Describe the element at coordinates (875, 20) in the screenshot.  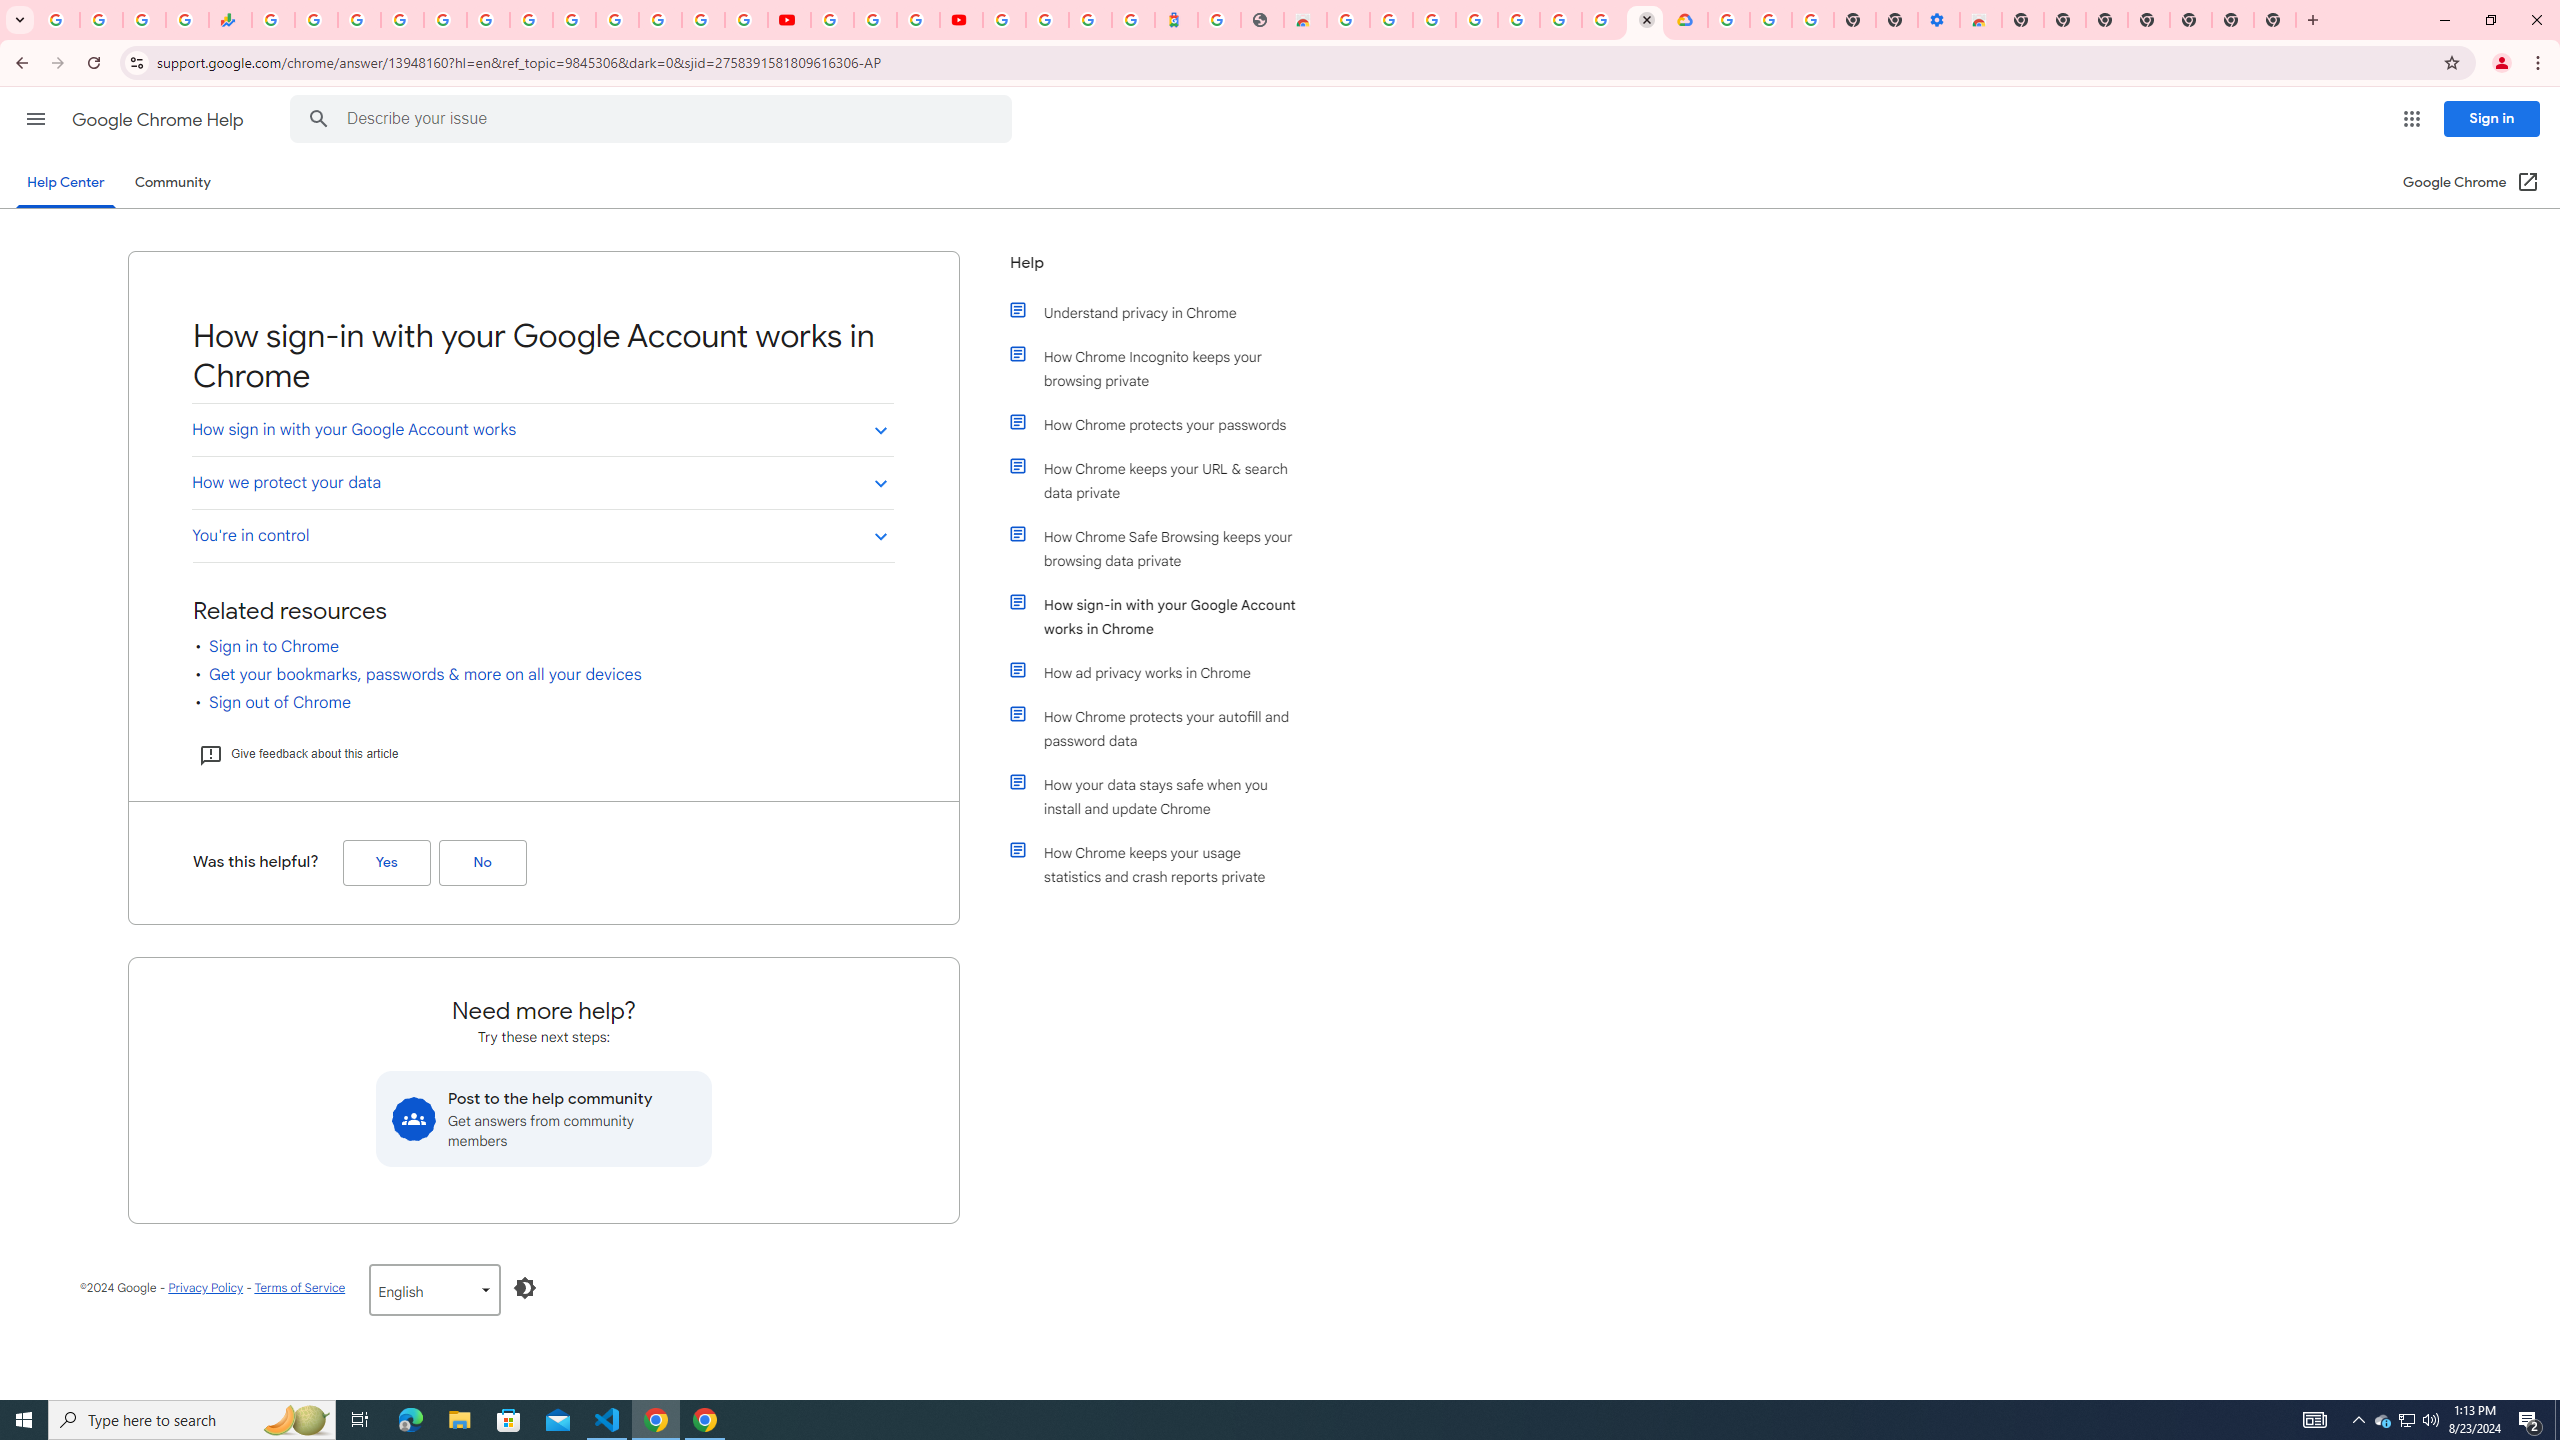
I see `Google Account Help` at that location.